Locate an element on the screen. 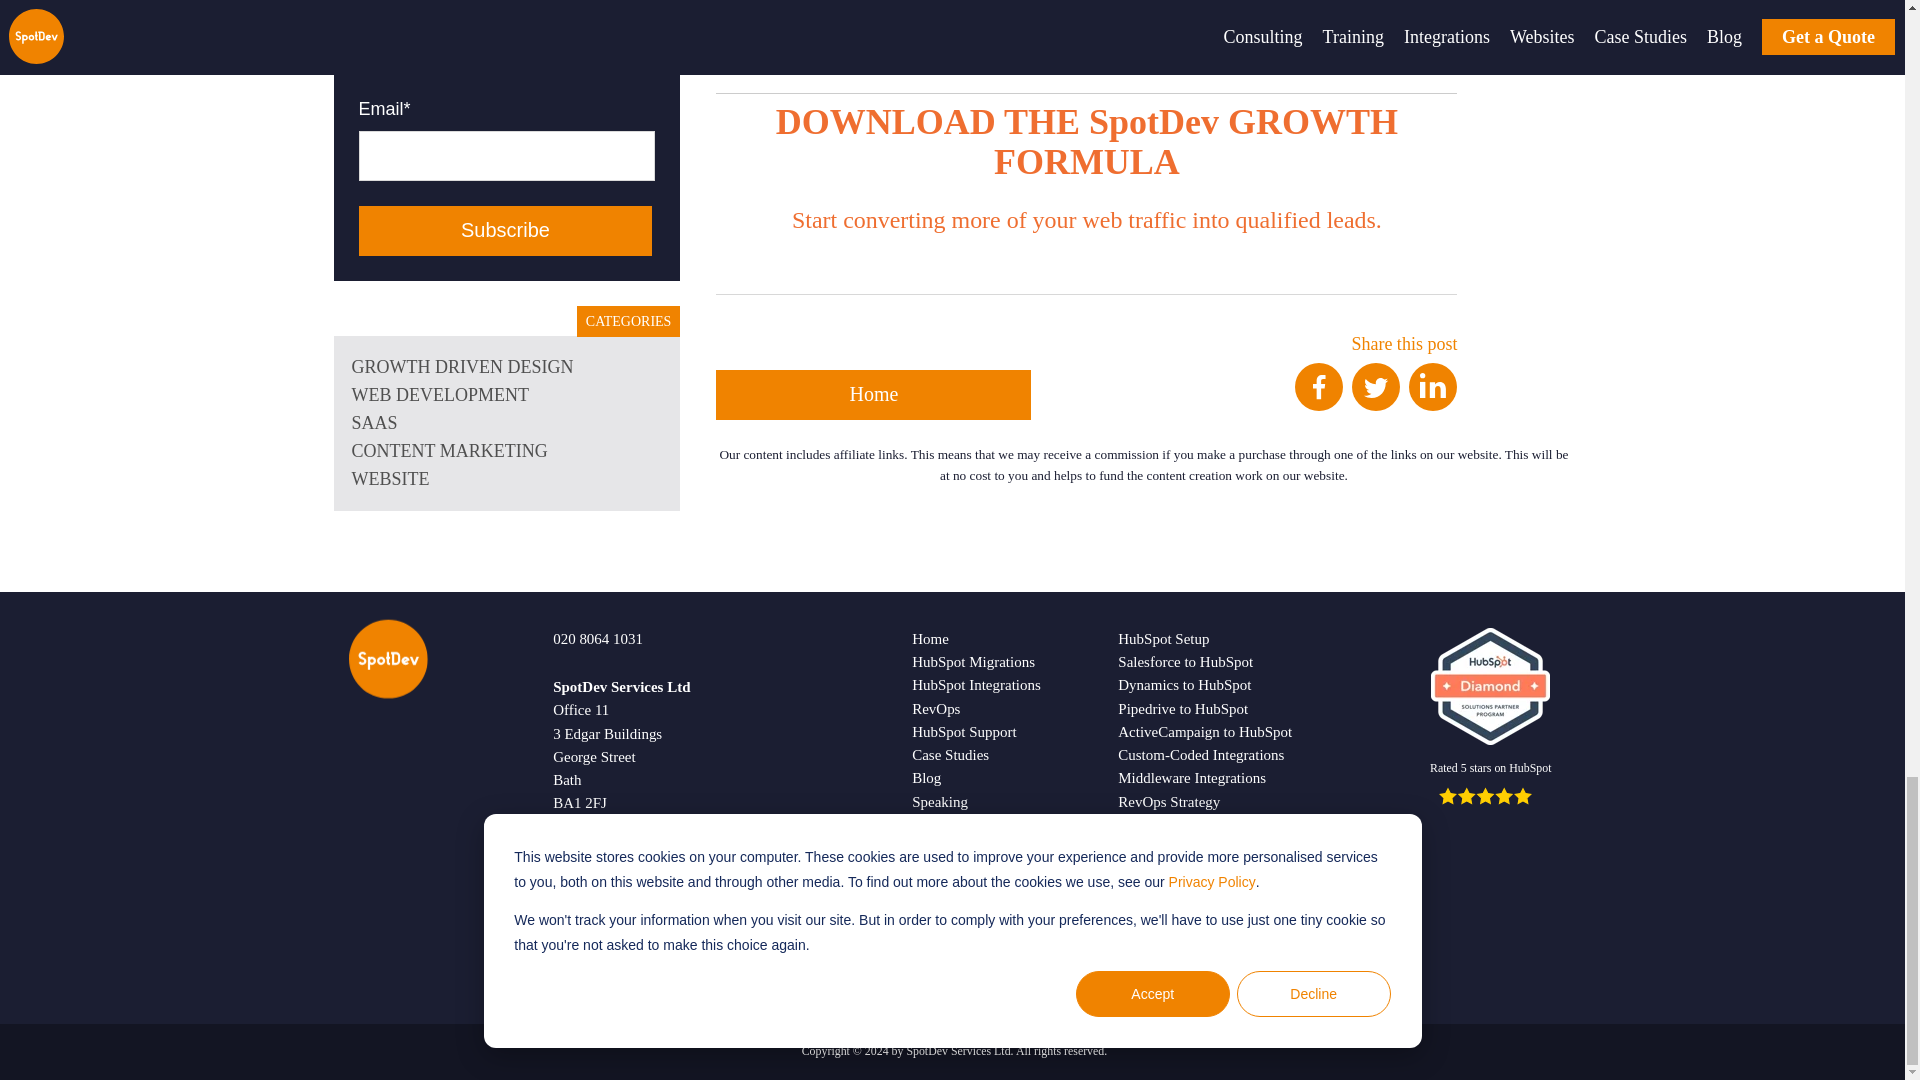  Share on Facebook is located at coordinates (1318, 404).